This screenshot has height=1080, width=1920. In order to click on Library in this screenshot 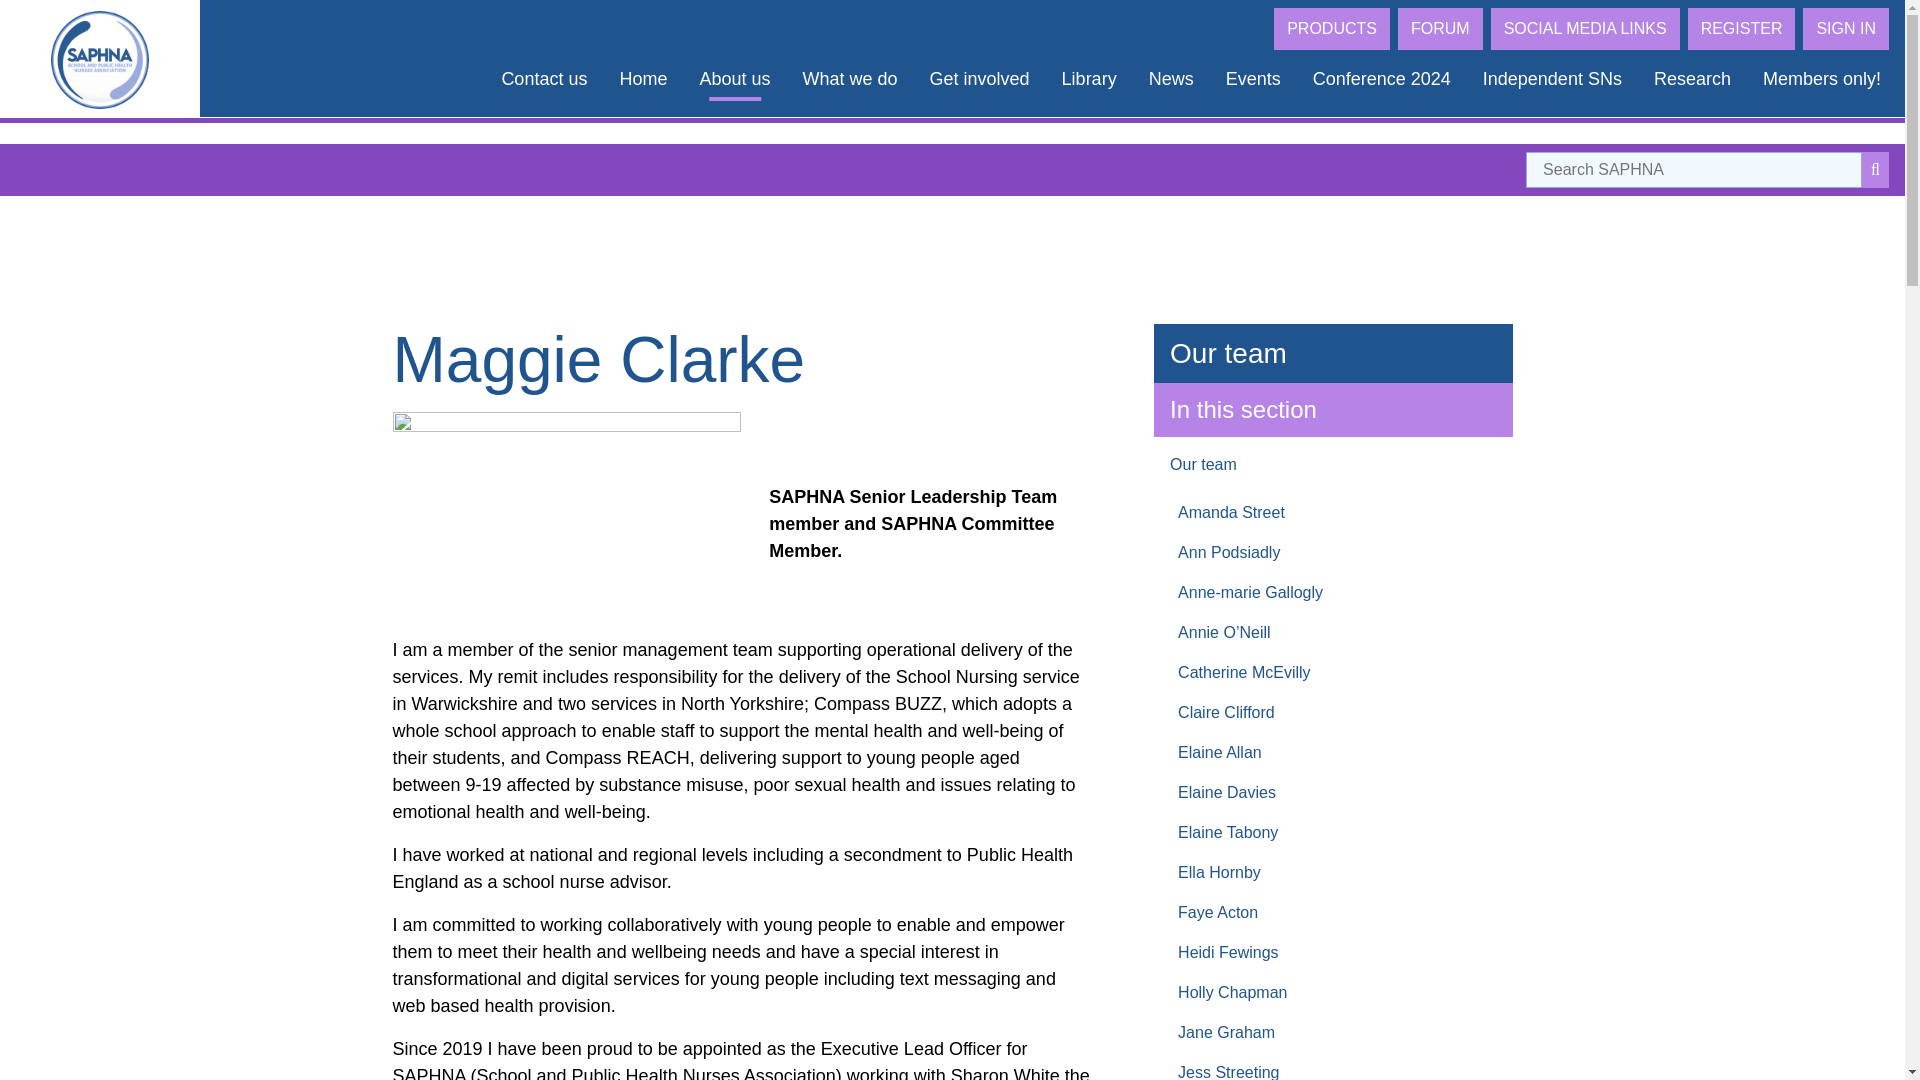, I will do `click(1089, 79)`.